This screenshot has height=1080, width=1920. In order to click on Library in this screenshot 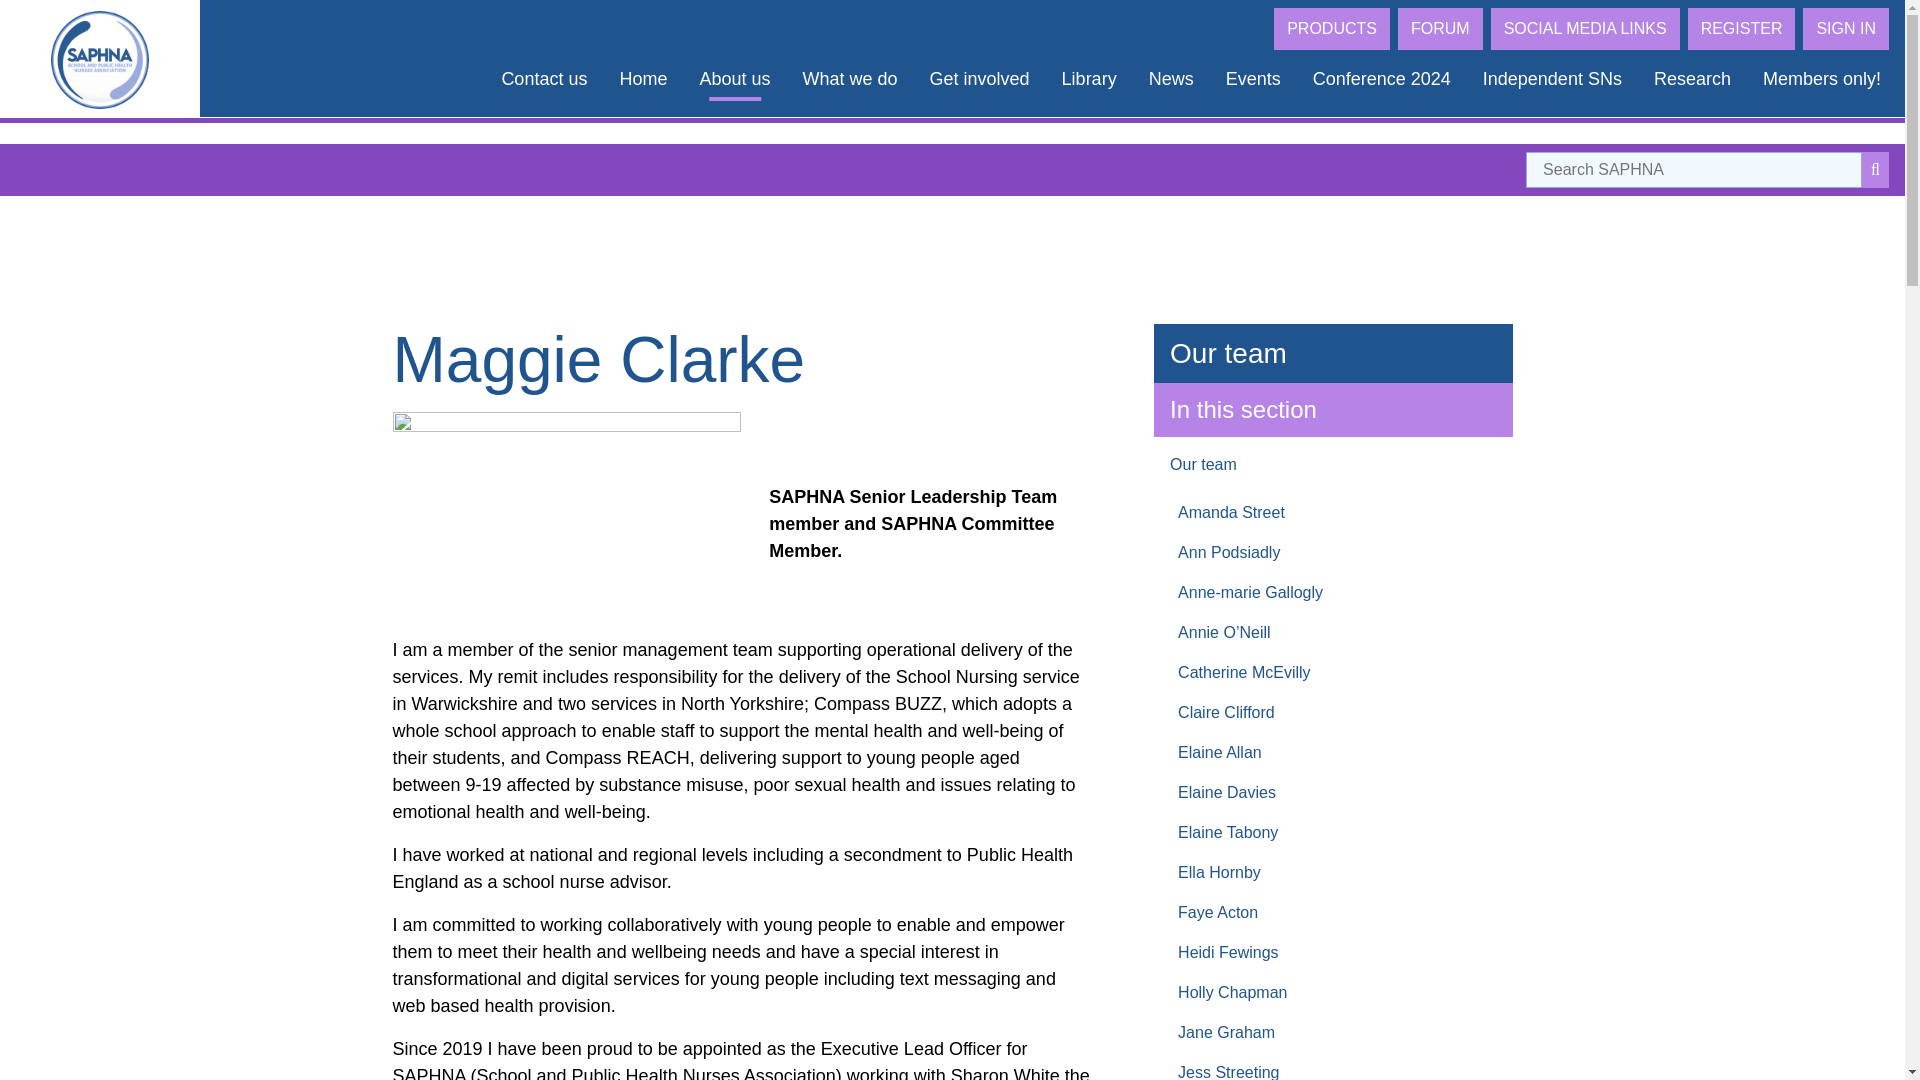, I will do `click(1089, 79)`.